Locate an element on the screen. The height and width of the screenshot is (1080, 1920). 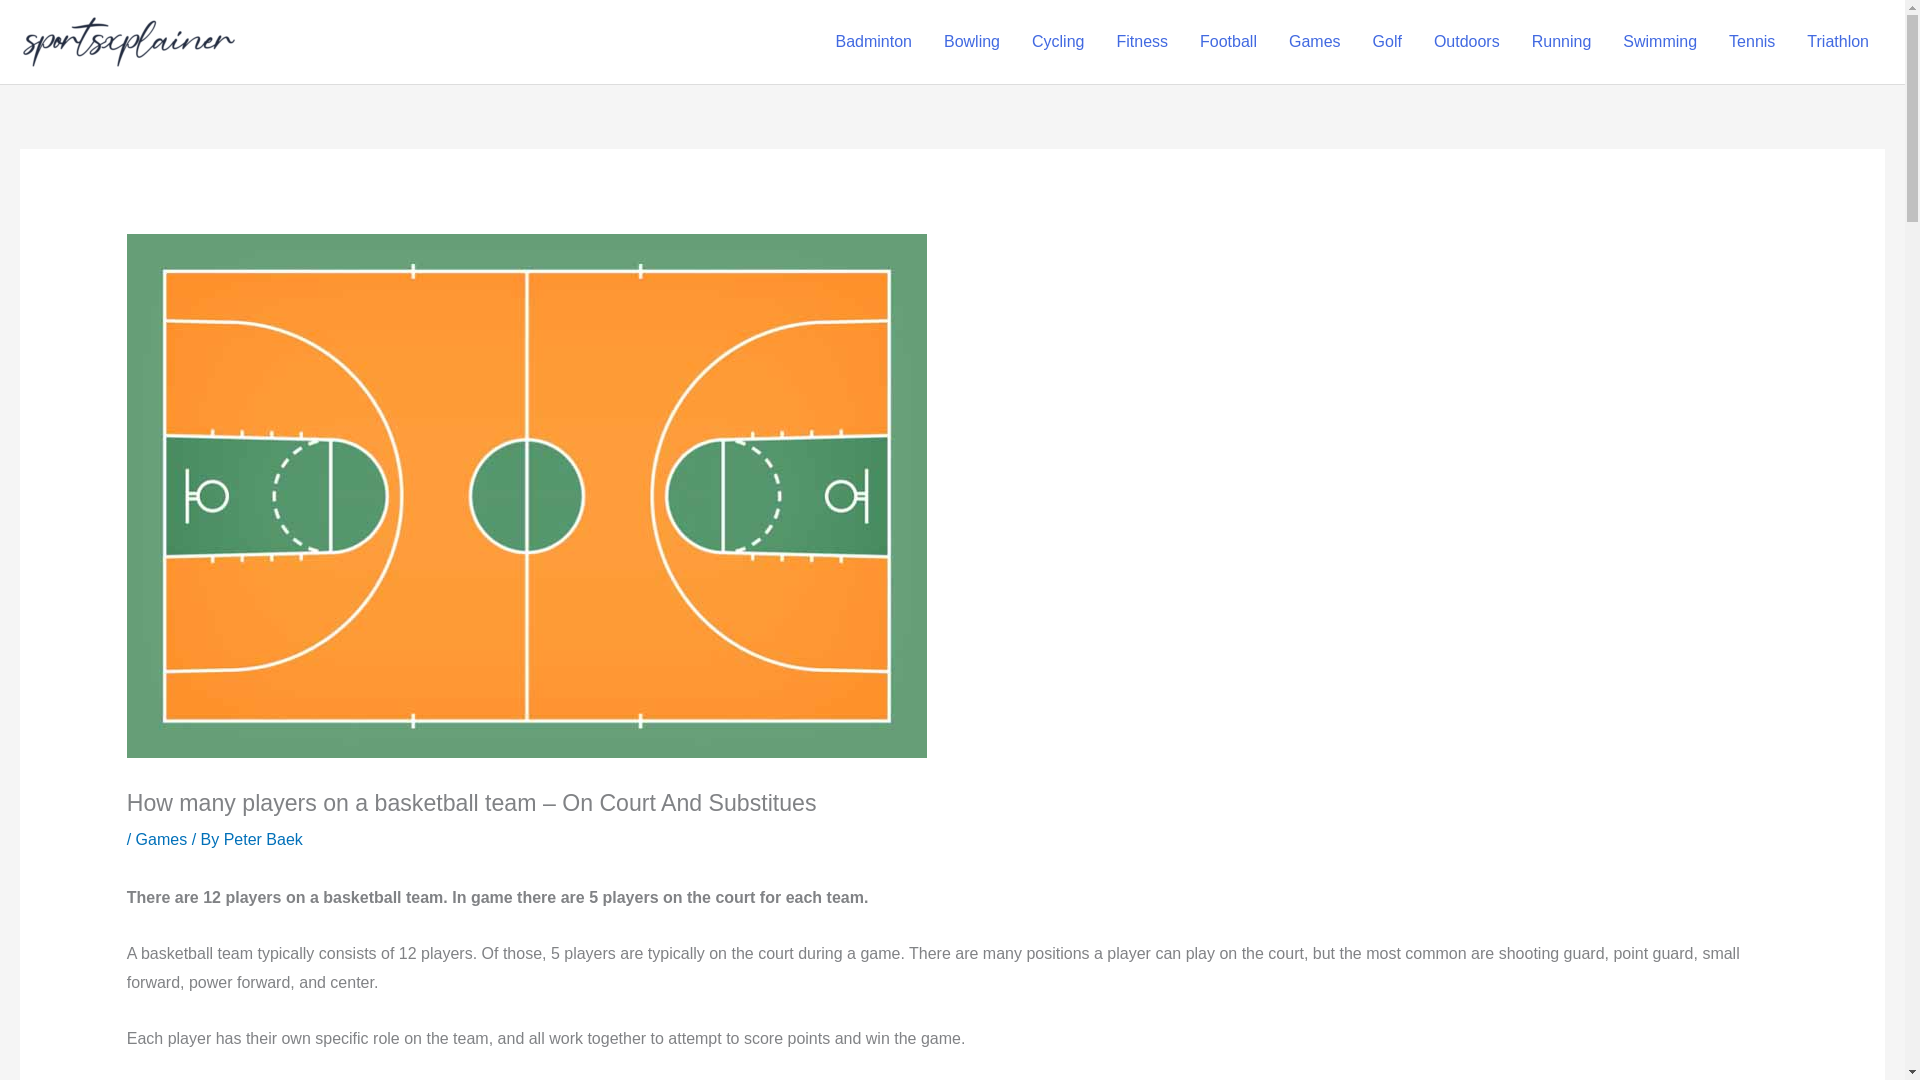
Football is located at coordinates (1228, 41).